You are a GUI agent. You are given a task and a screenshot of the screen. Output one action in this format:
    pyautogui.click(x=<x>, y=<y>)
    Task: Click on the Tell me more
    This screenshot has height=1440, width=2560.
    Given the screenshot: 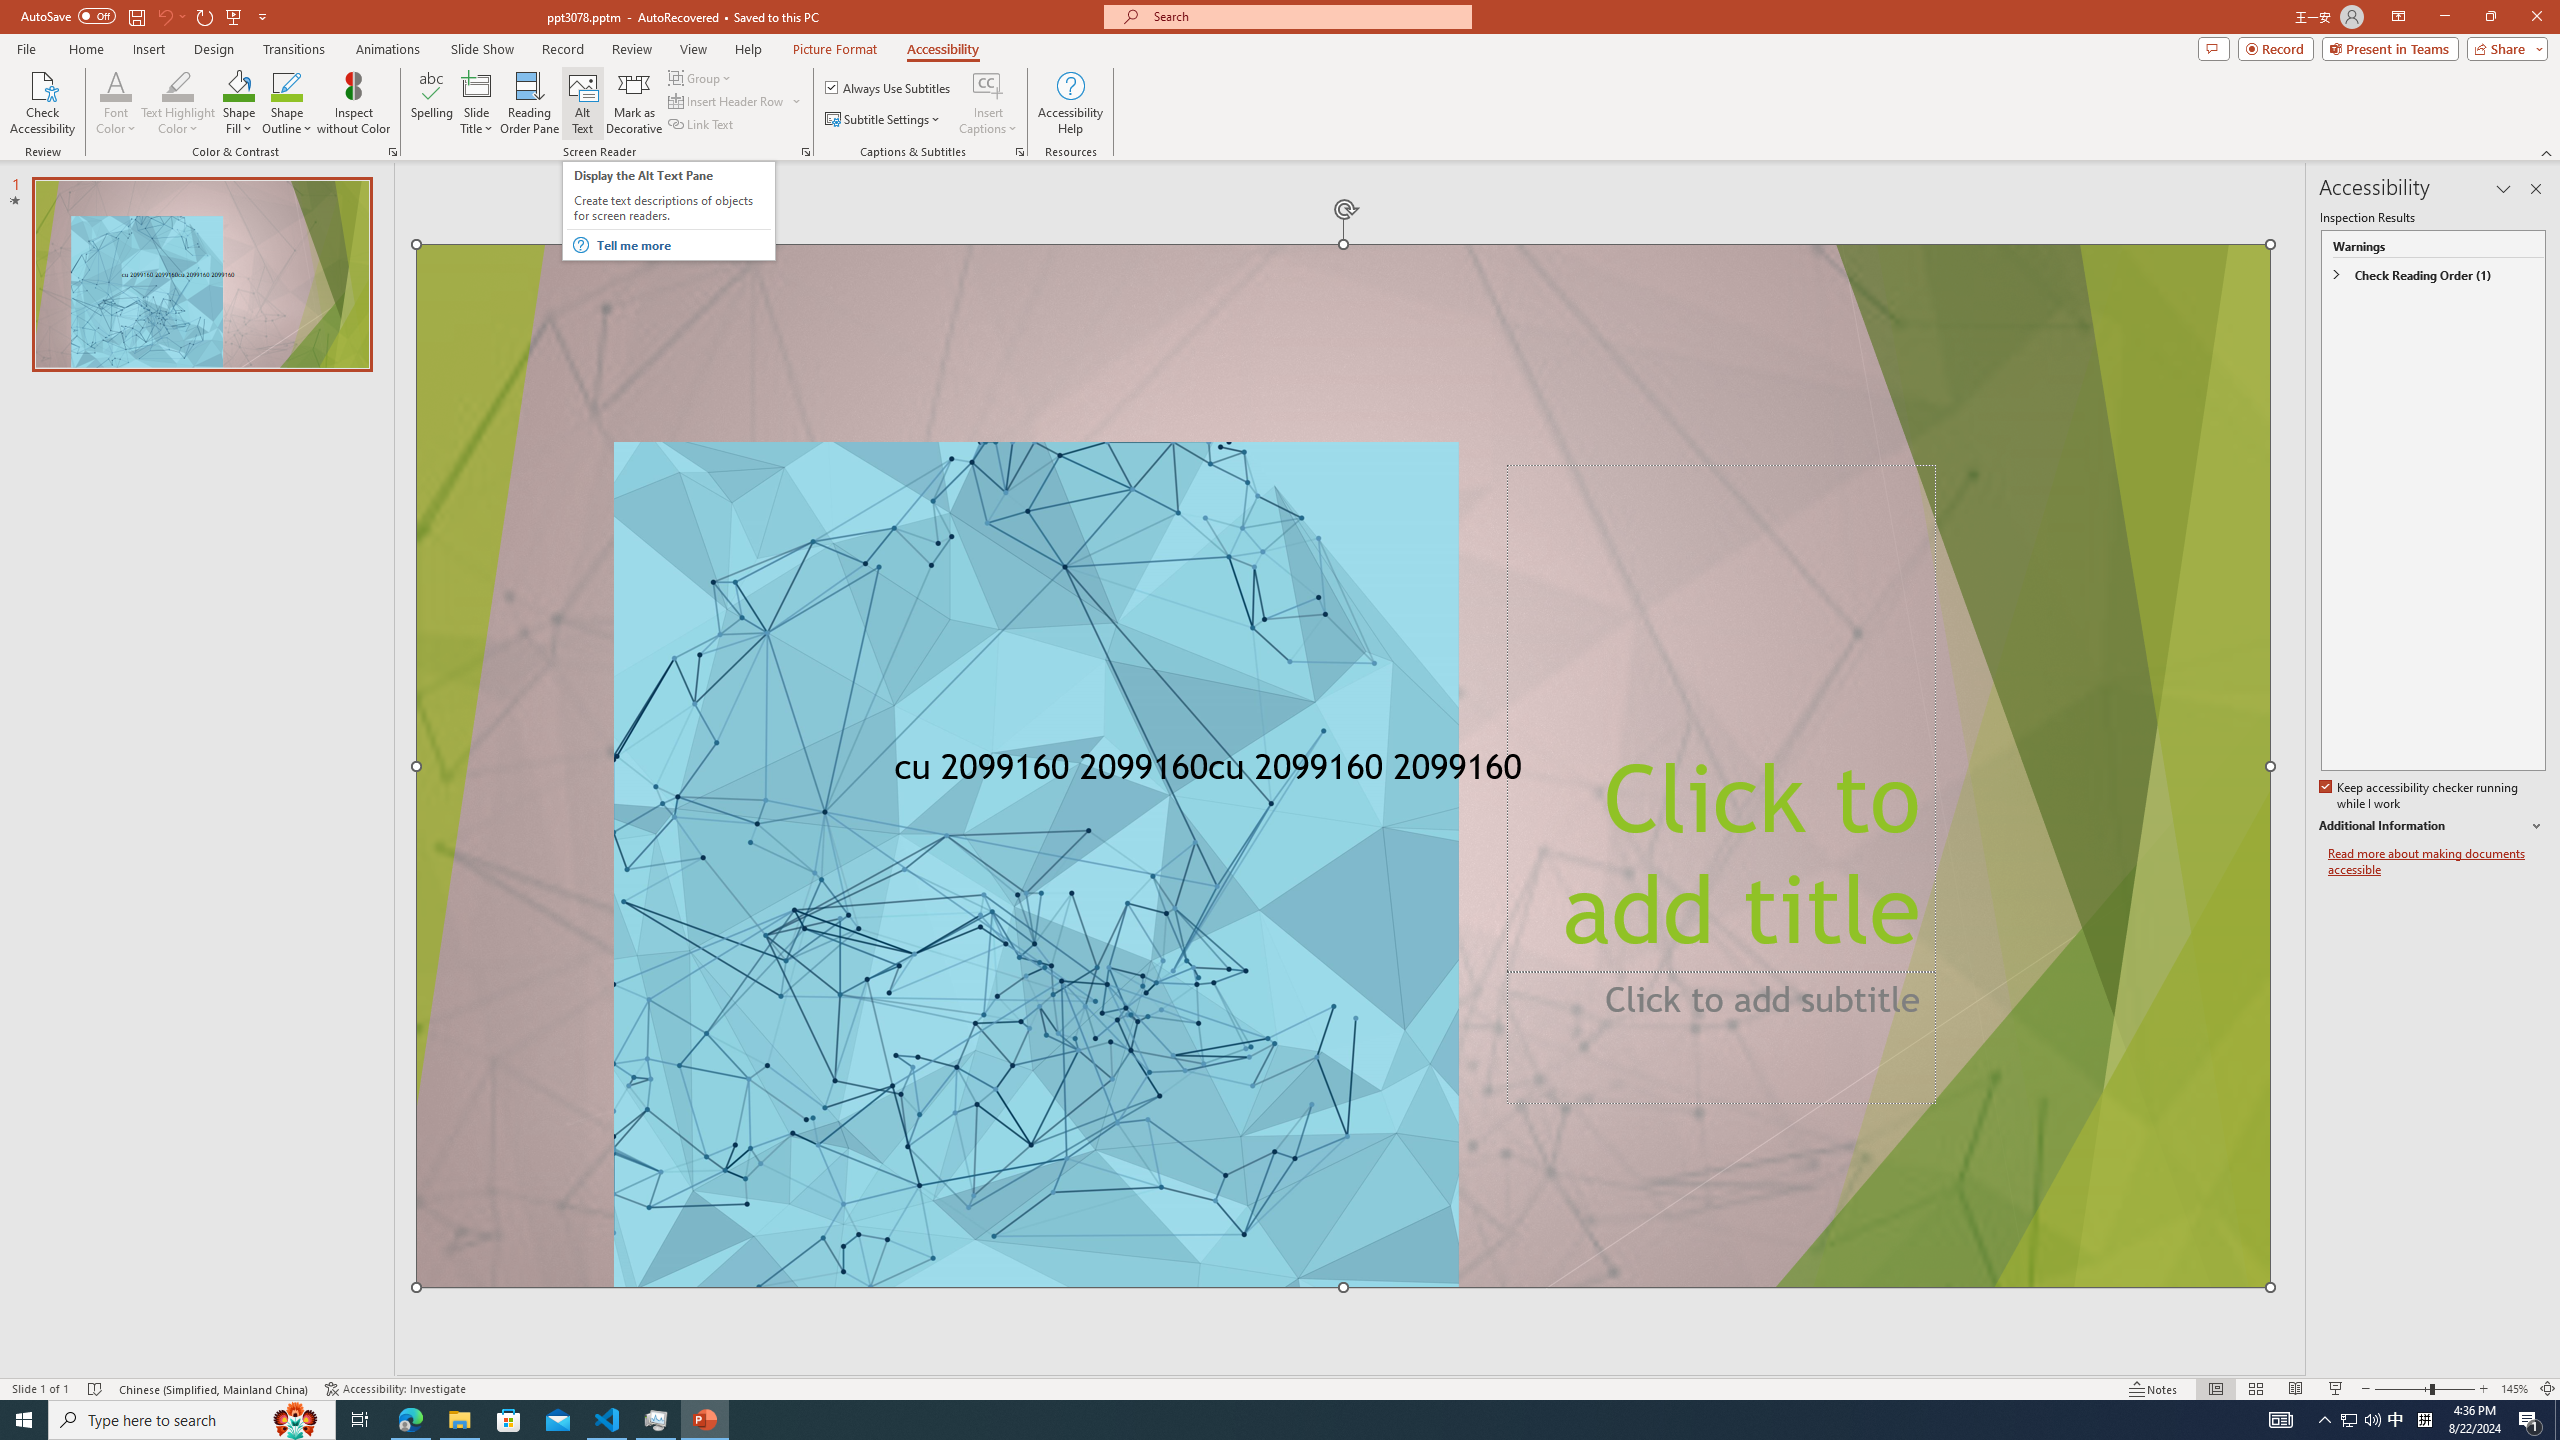 What is the action you would take?
    pyautogui.click(x=682, y=245)
    